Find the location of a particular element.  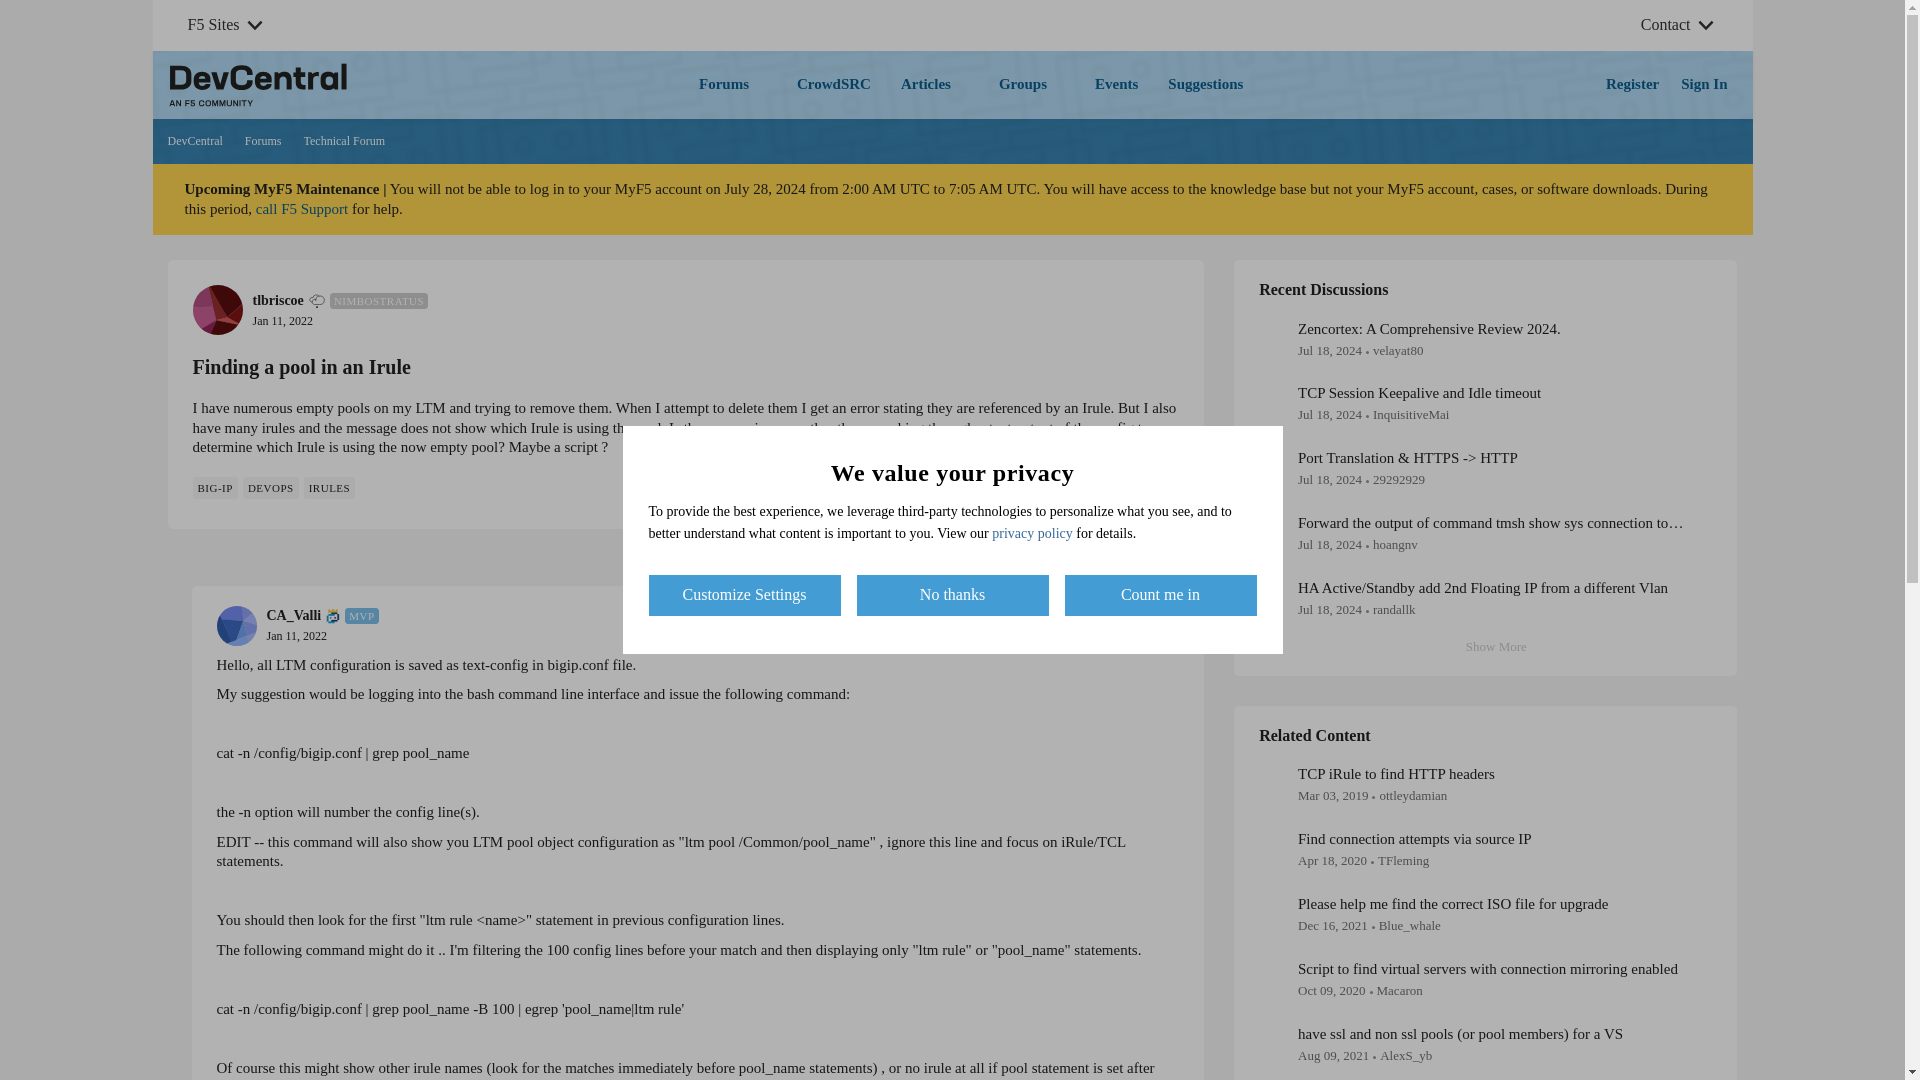

TCP iRule to find HTTP headers is located at coordinates (1329, 414).